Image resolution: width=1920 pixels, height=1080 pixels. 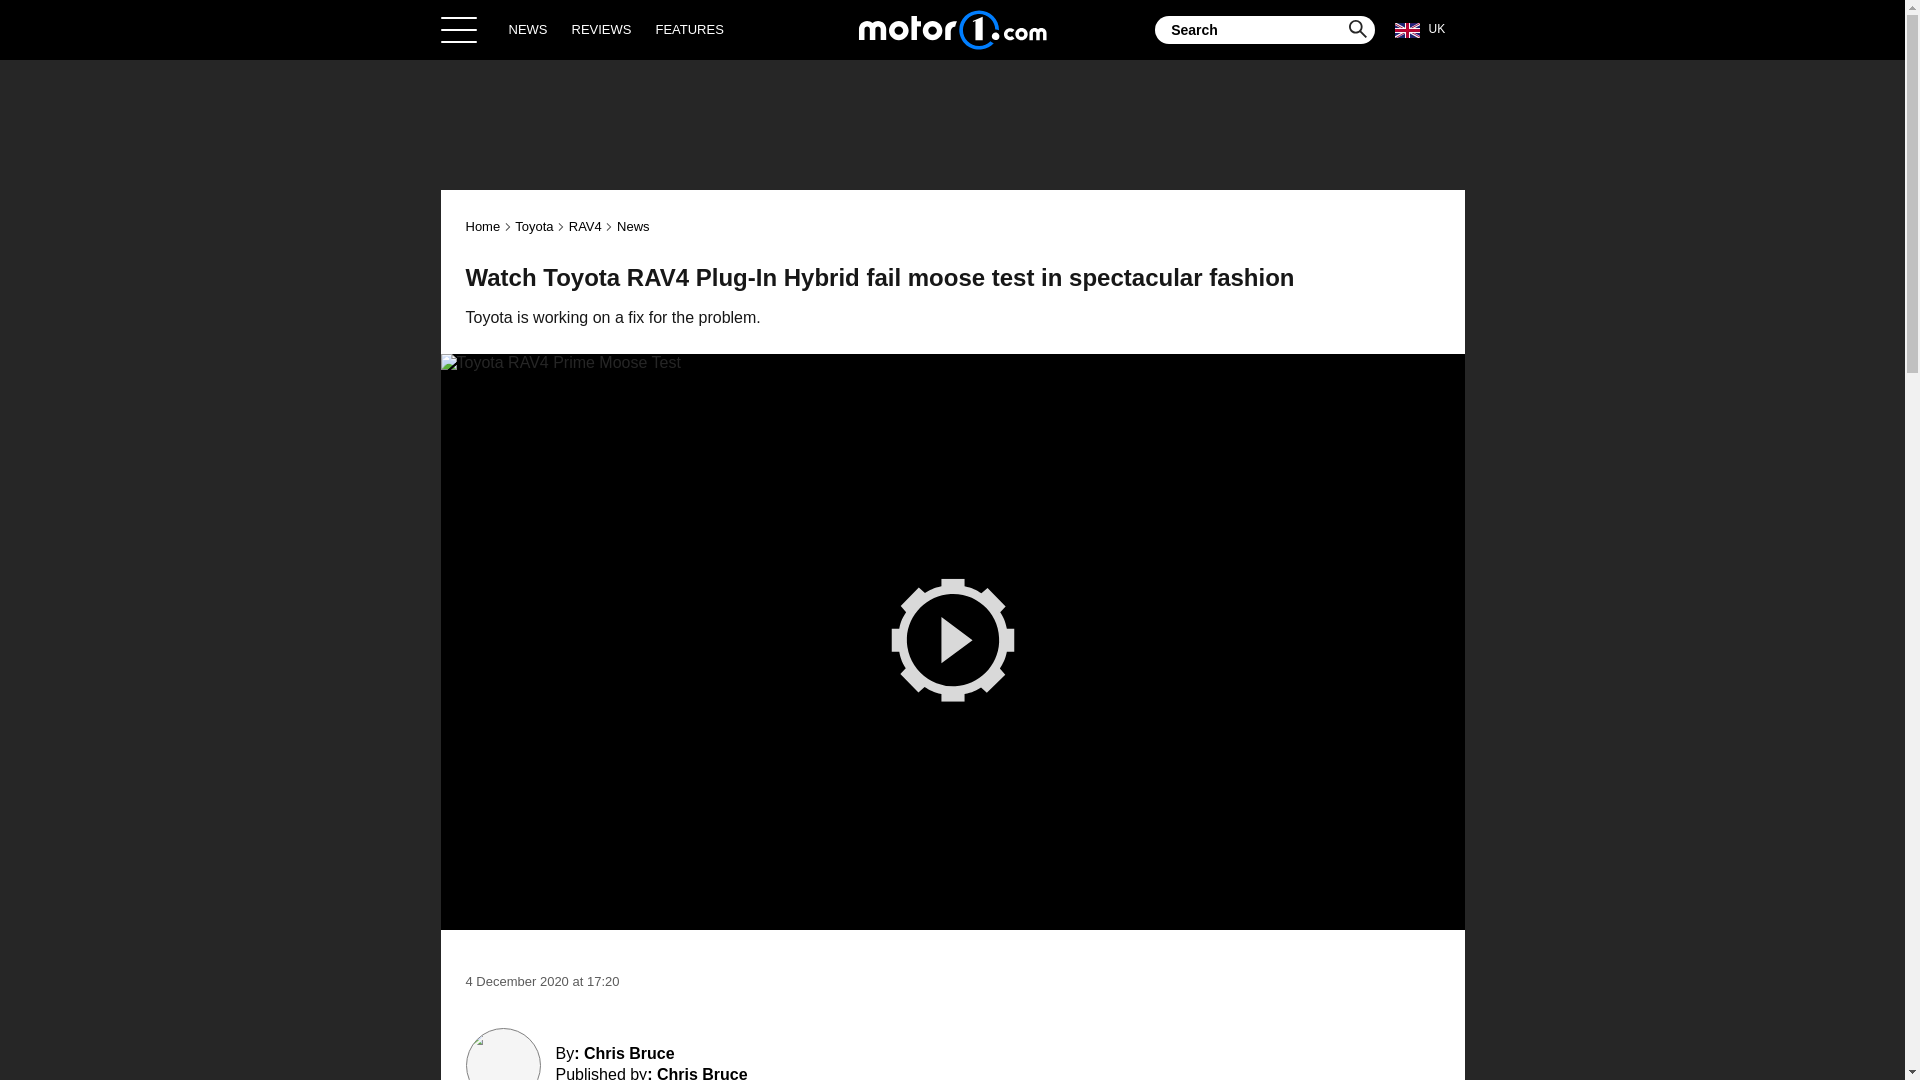 What do you see at coordinates (702, 1072) in the screenshot?
I see `Chris Bruce` at bounding box center [702, 1072].